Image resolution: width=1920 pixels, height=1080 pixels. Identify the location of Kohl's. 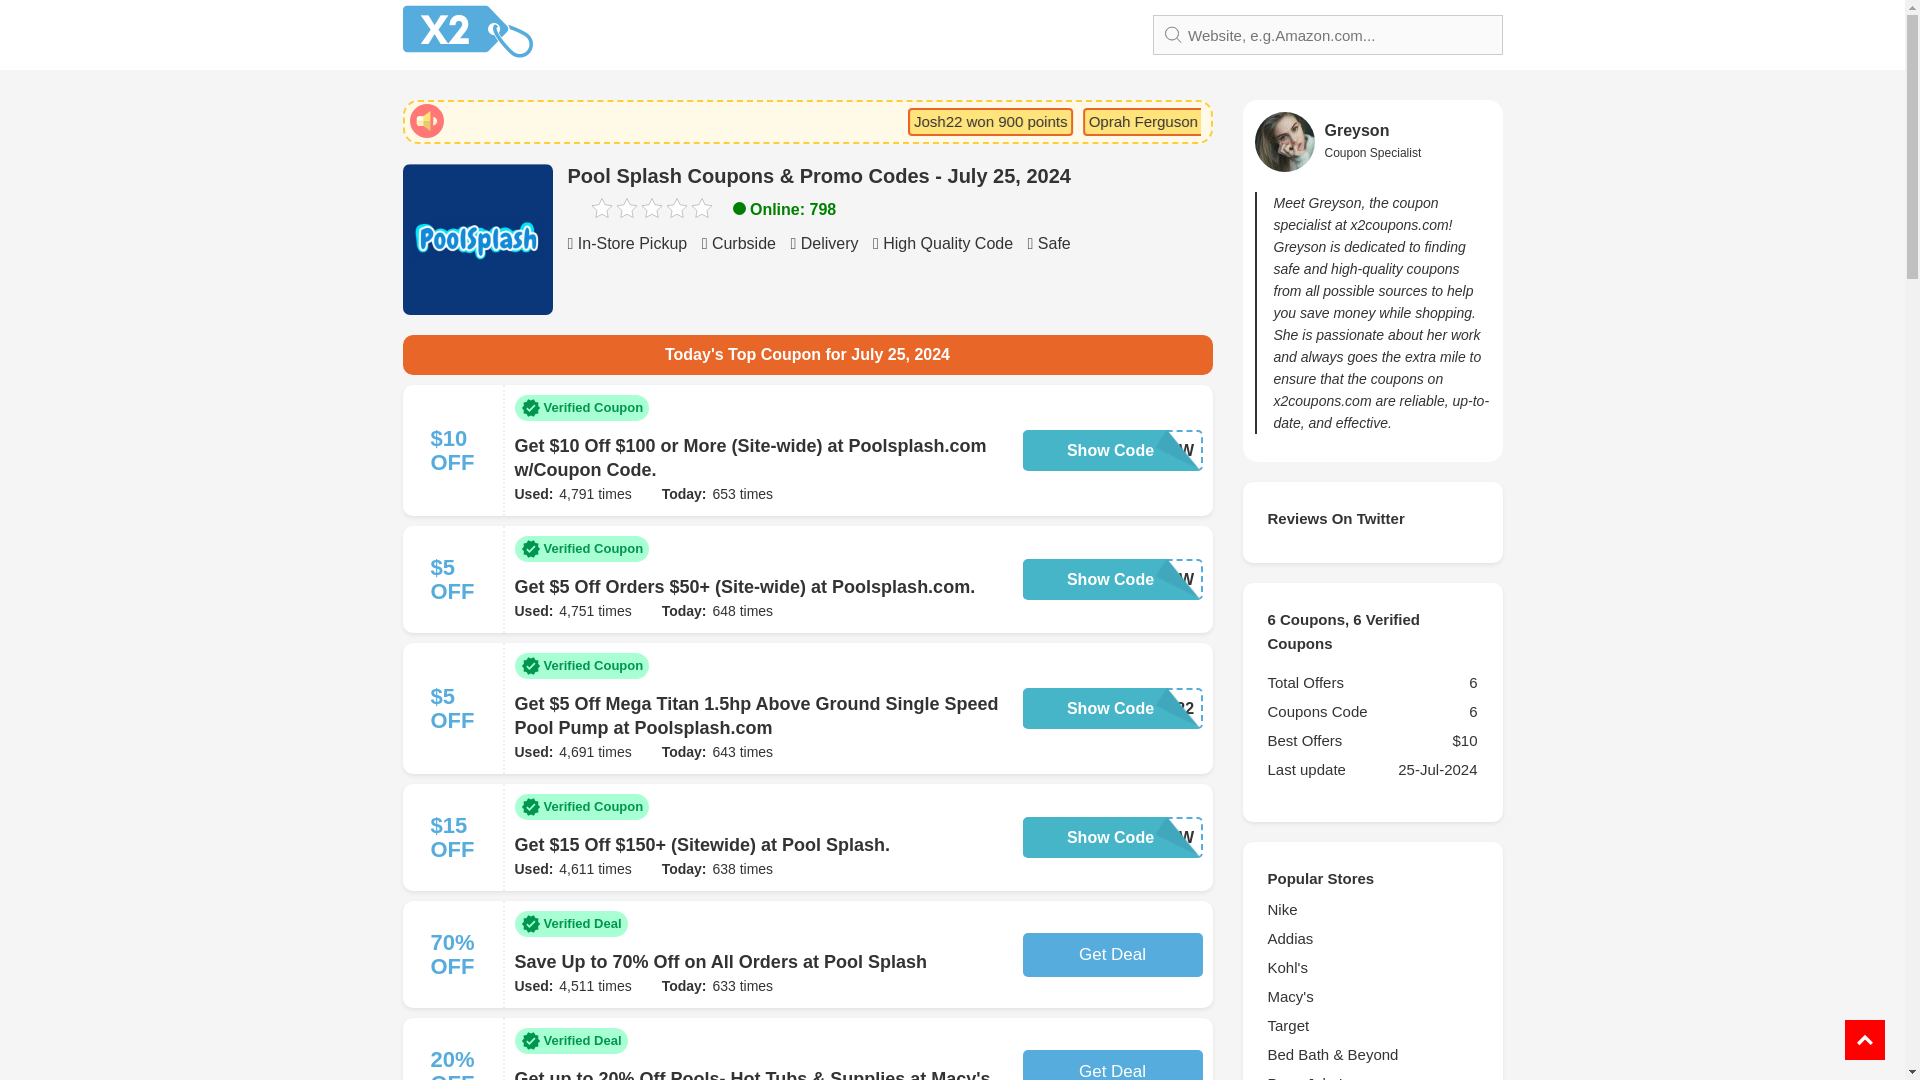
(1372, 967).